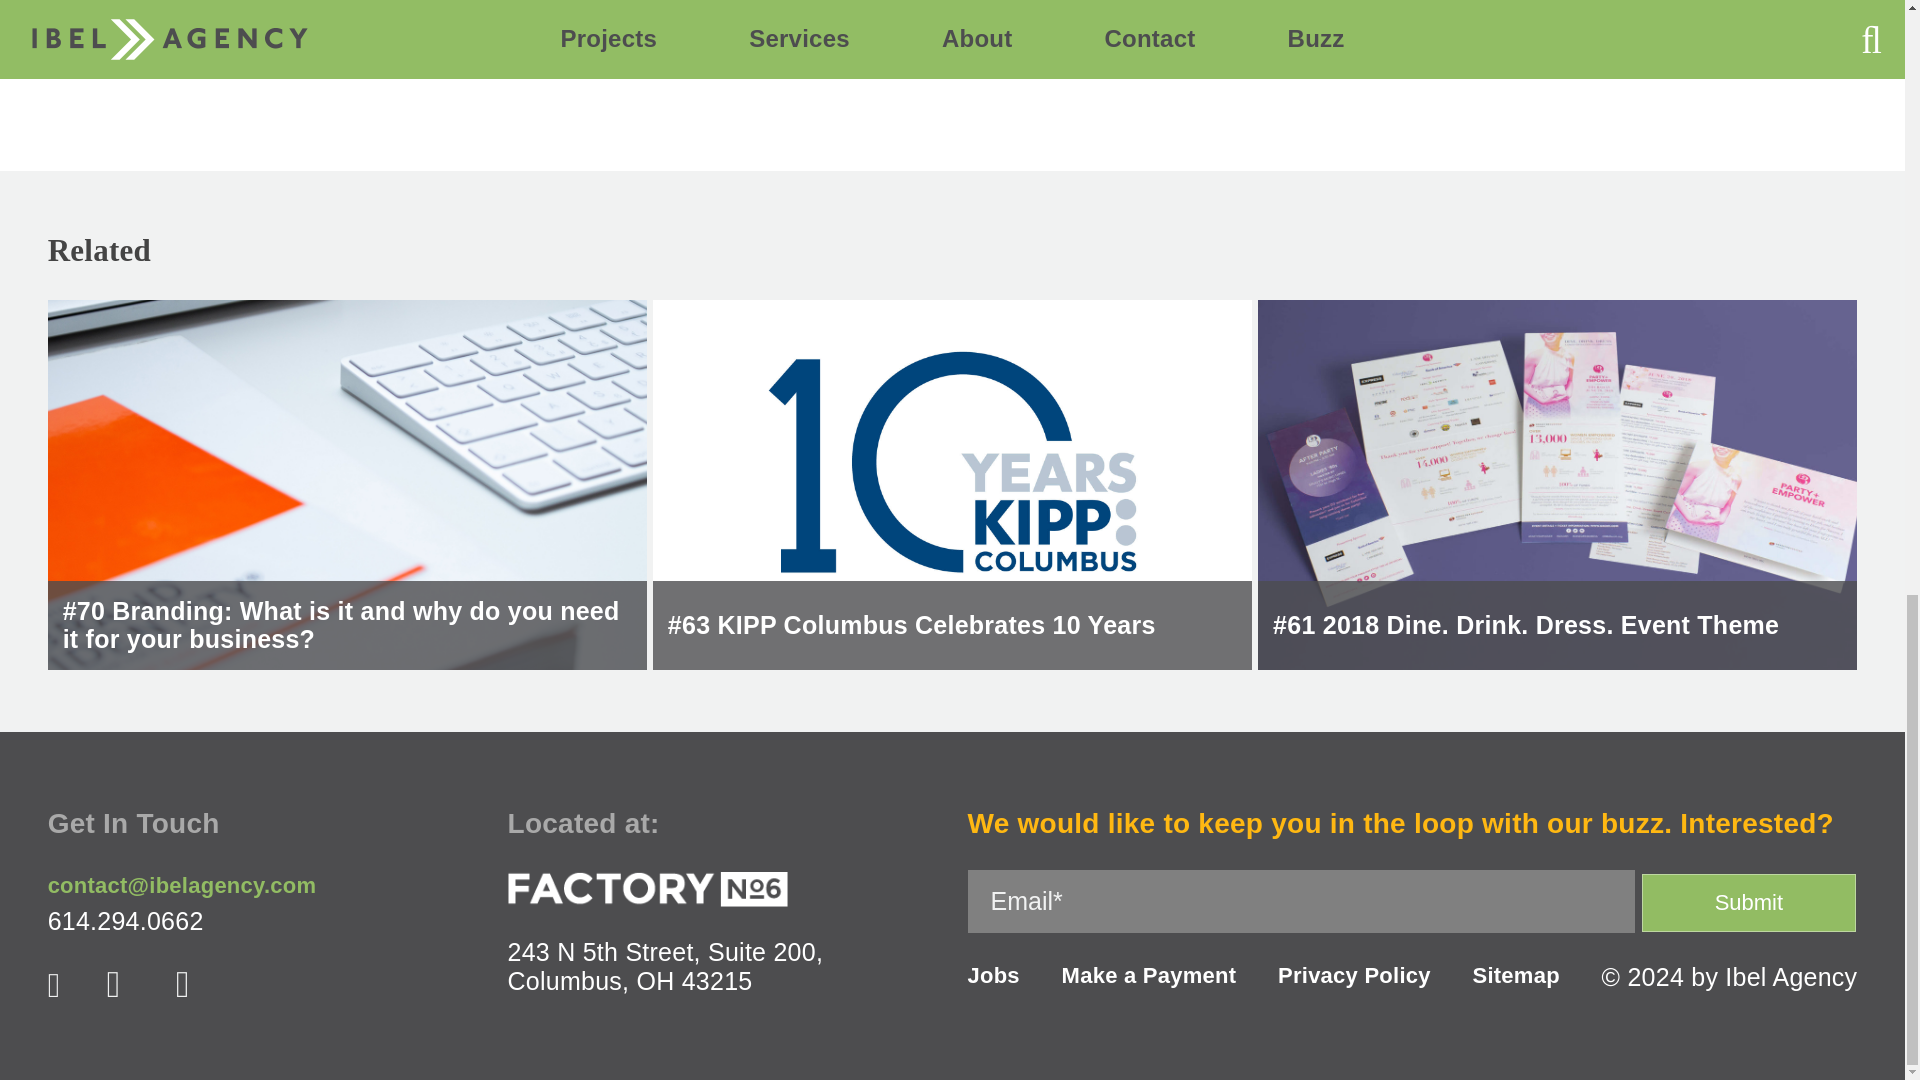 The image size is (1920, 1080). Describe the element at coordinates (126, 921) in the screenshot. I see `614.294.0662` at that location.